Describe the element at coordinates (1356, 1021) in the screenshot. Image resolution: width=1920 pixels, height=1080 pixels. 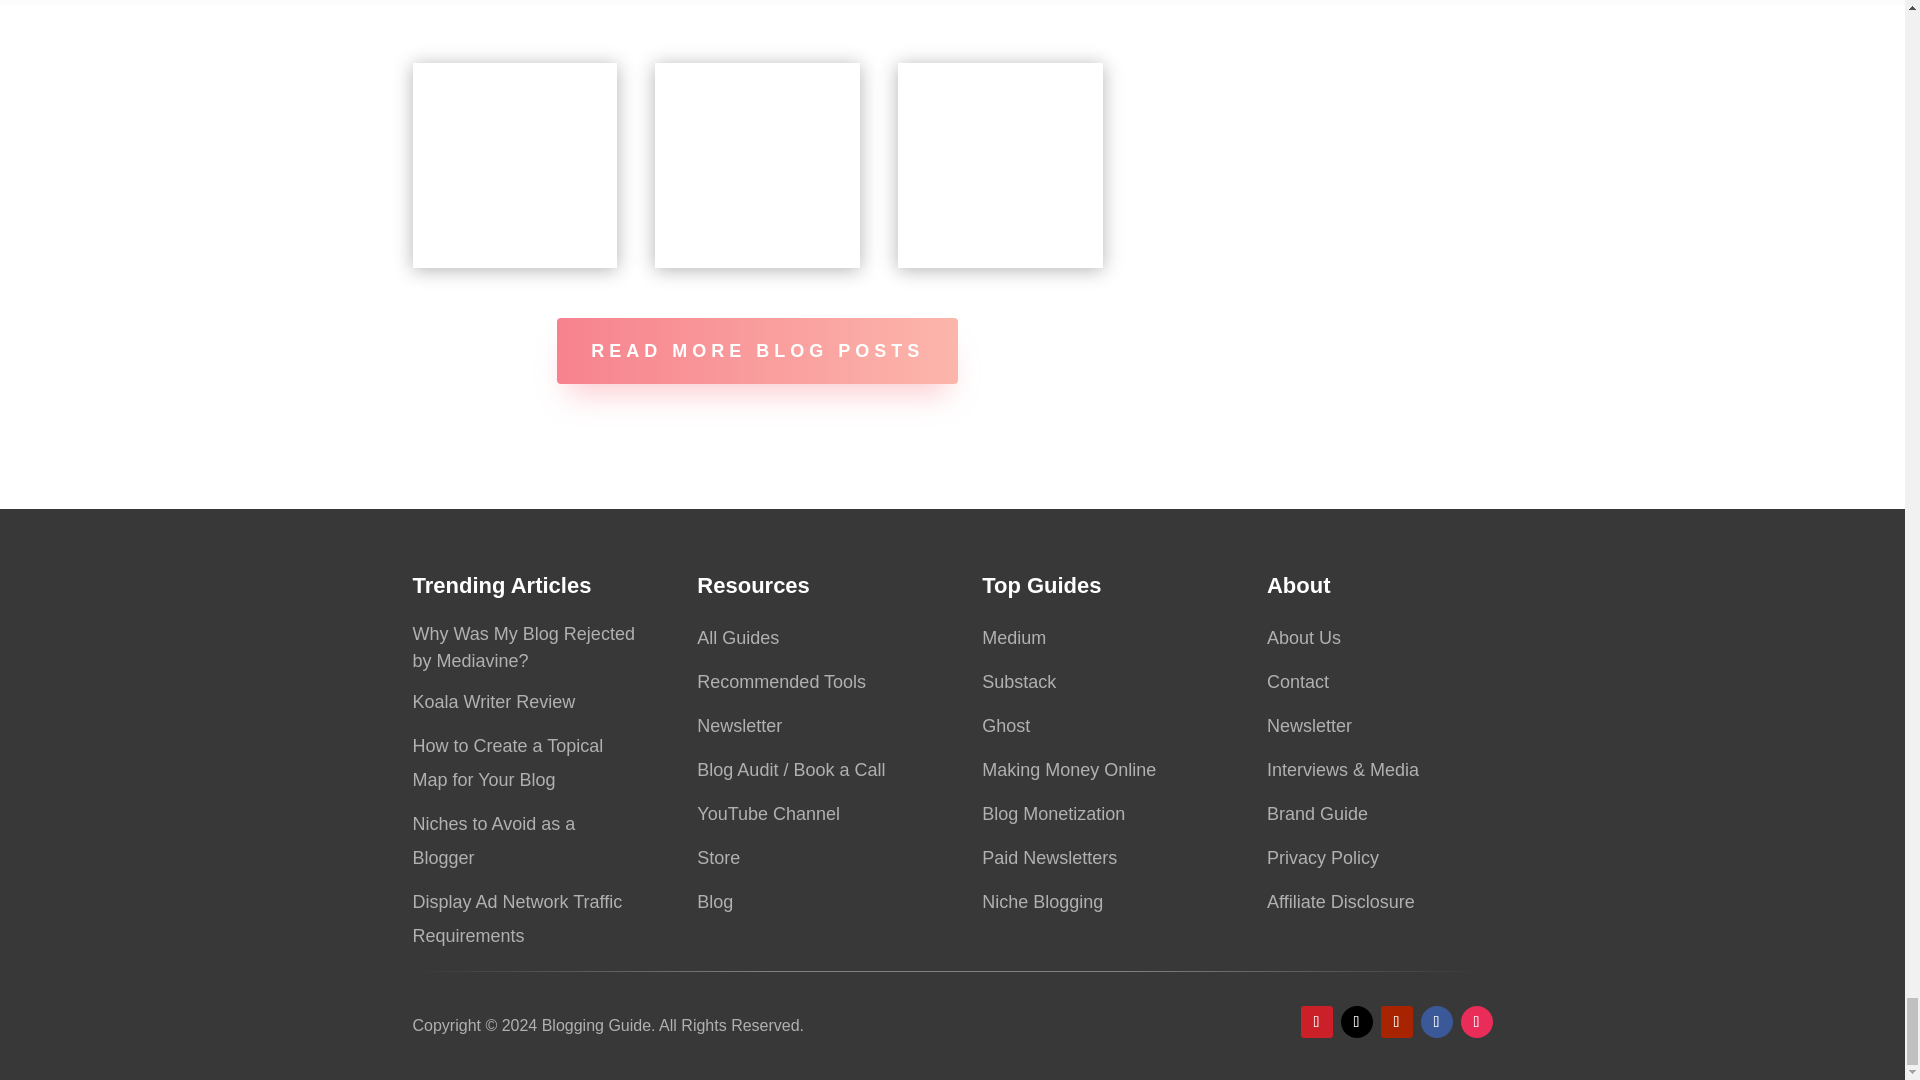
I see `Follow on X` at that location.